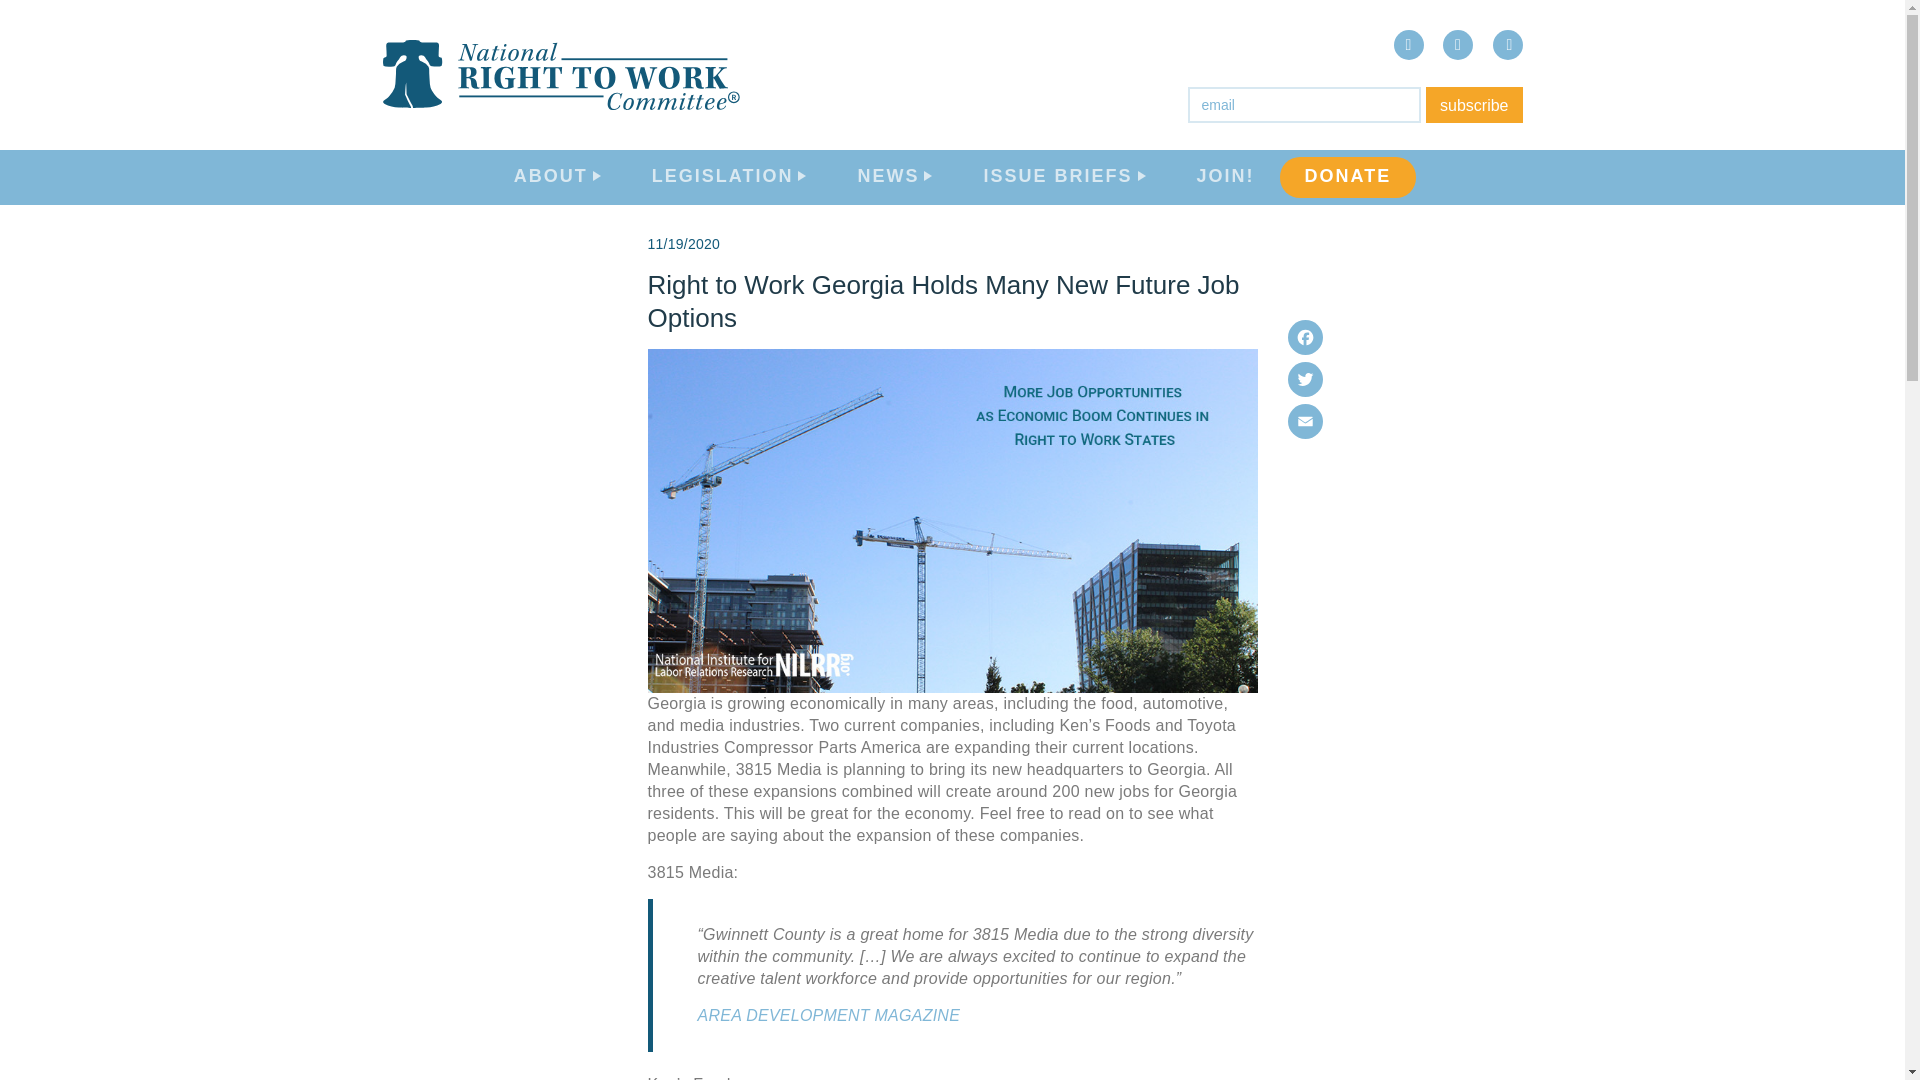 The image size is (1920, 1080). What do you see at coordinates (1506, 45) in the screenshot?
I see `NRTWC on YouTube` at bounding box center [1506, 45].